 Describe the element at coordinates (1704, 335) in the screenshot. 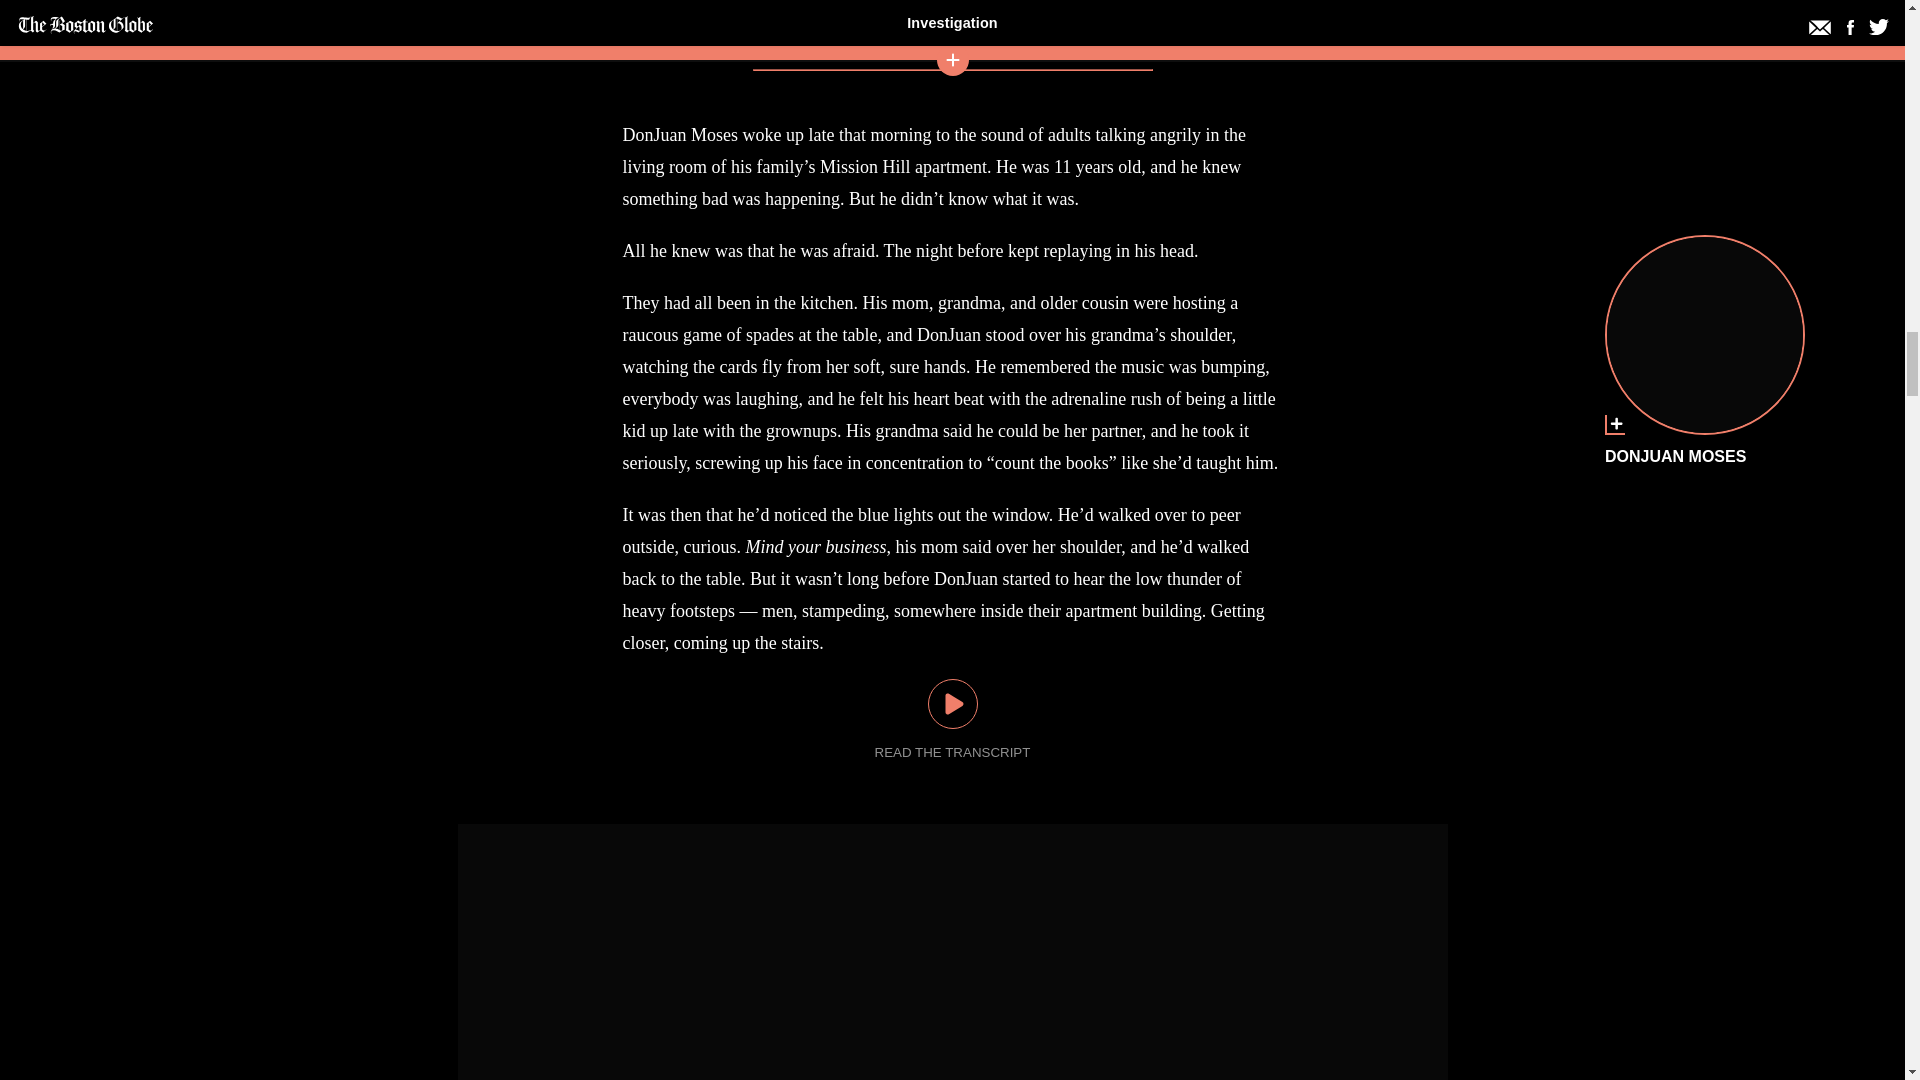

I see `DONJUAN MOSES` at that location.